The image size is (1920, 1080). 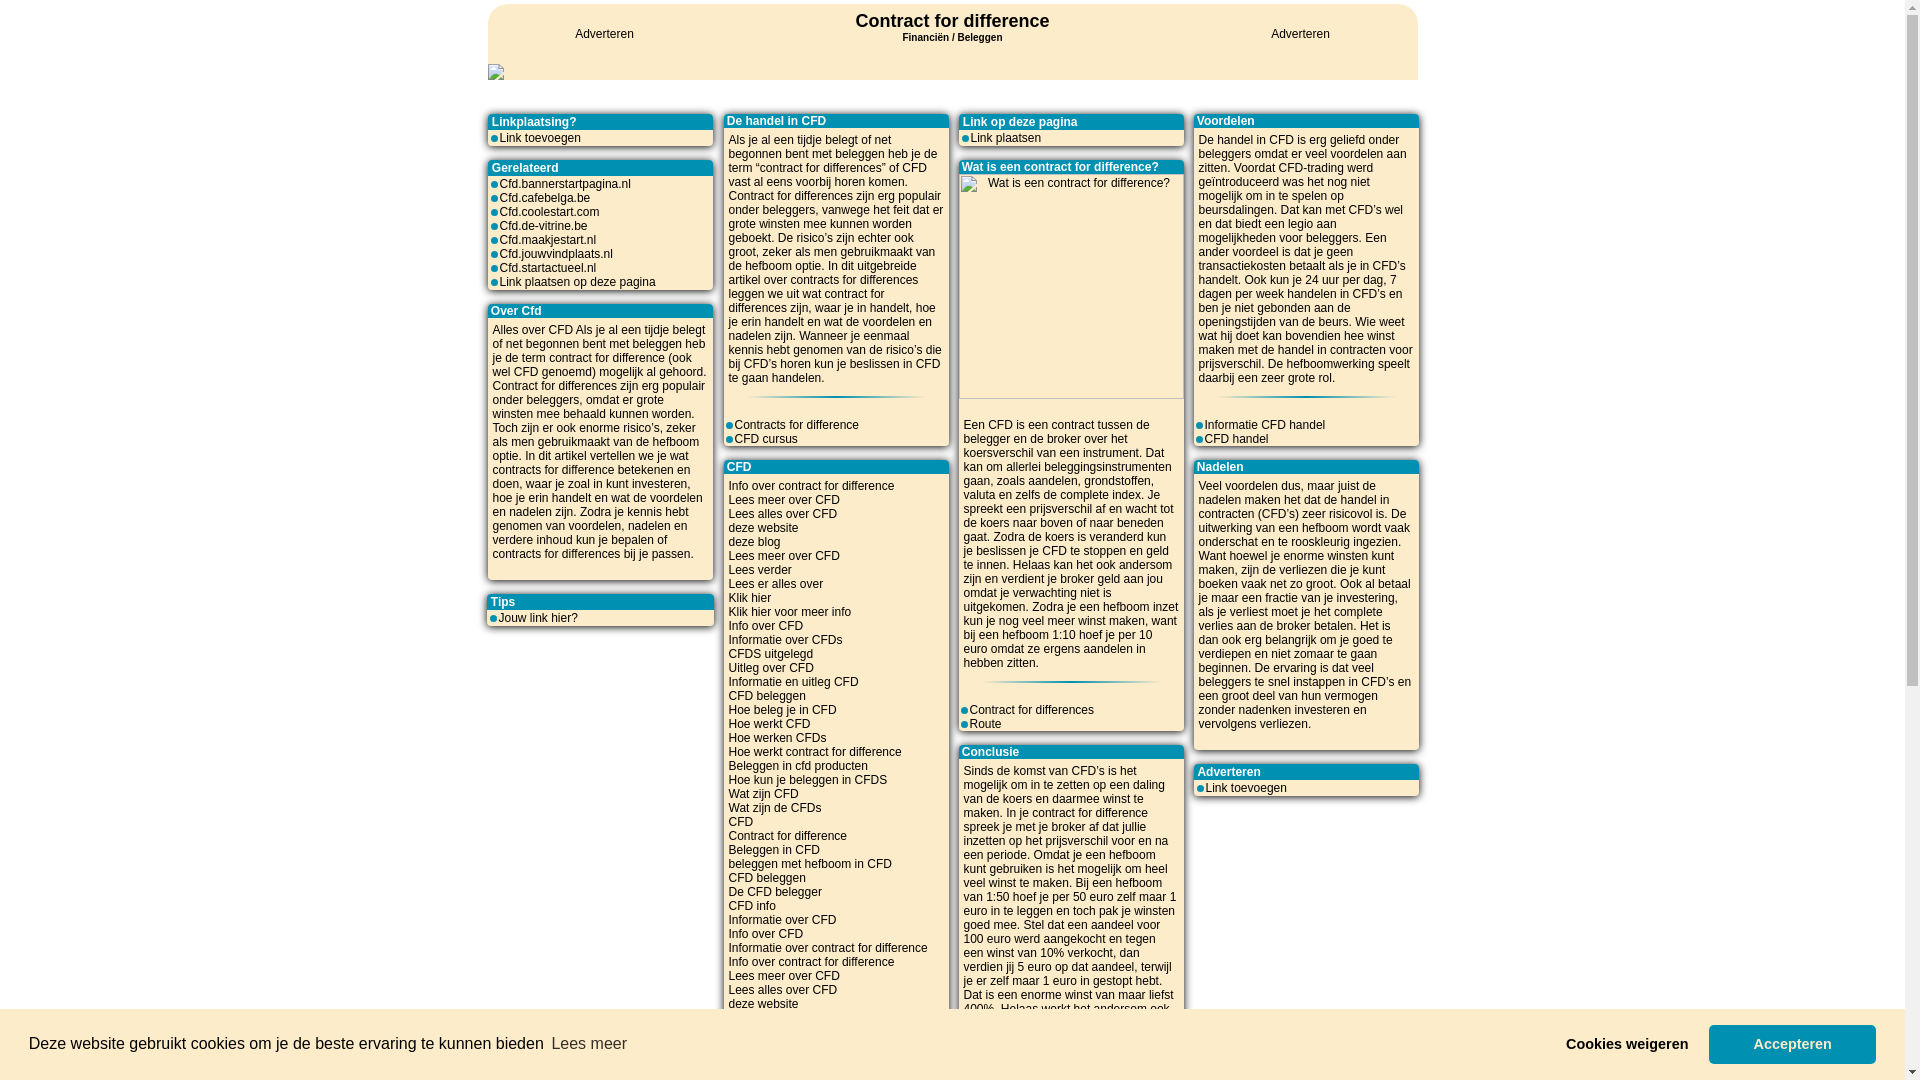 I want to click on Link toevoegen, so click(x=540, y=138).